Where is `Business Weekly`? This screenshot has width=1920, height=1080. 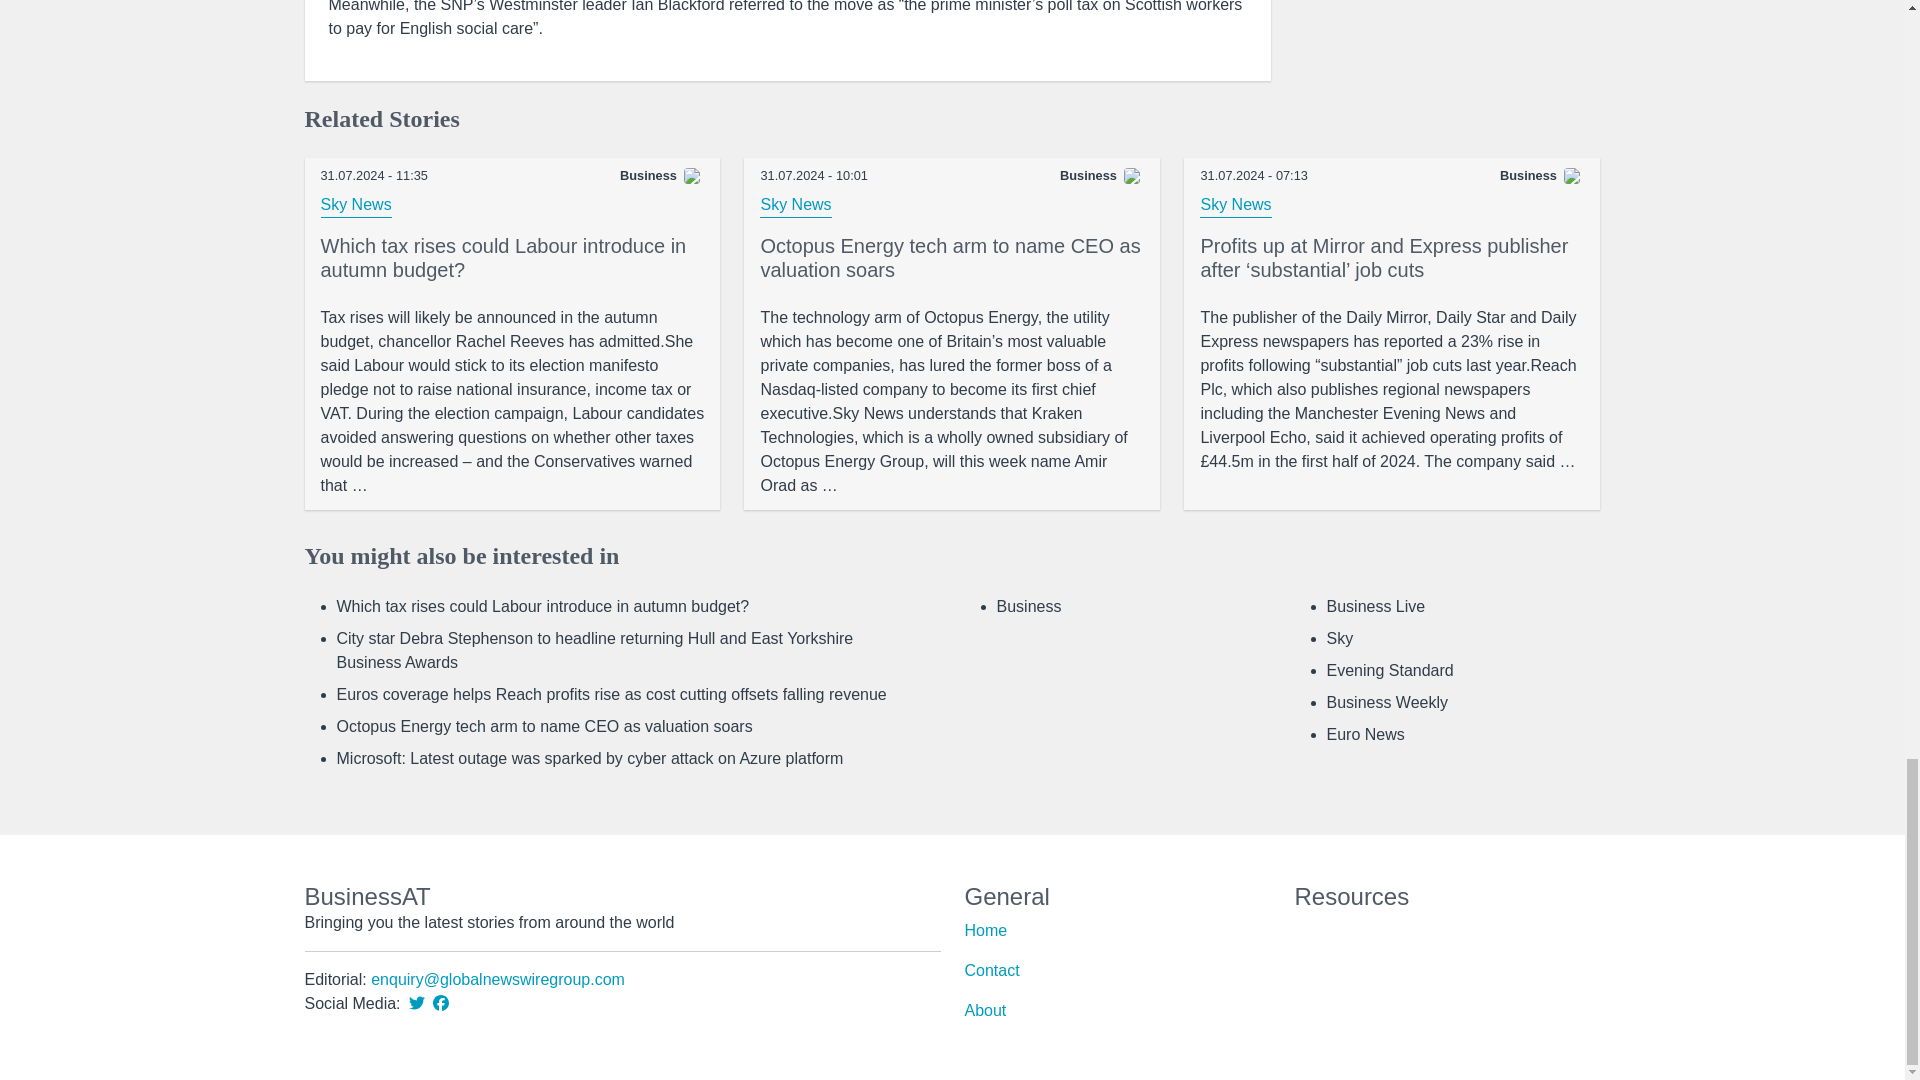
Business Weekly is located at coordinates (1386, 702).